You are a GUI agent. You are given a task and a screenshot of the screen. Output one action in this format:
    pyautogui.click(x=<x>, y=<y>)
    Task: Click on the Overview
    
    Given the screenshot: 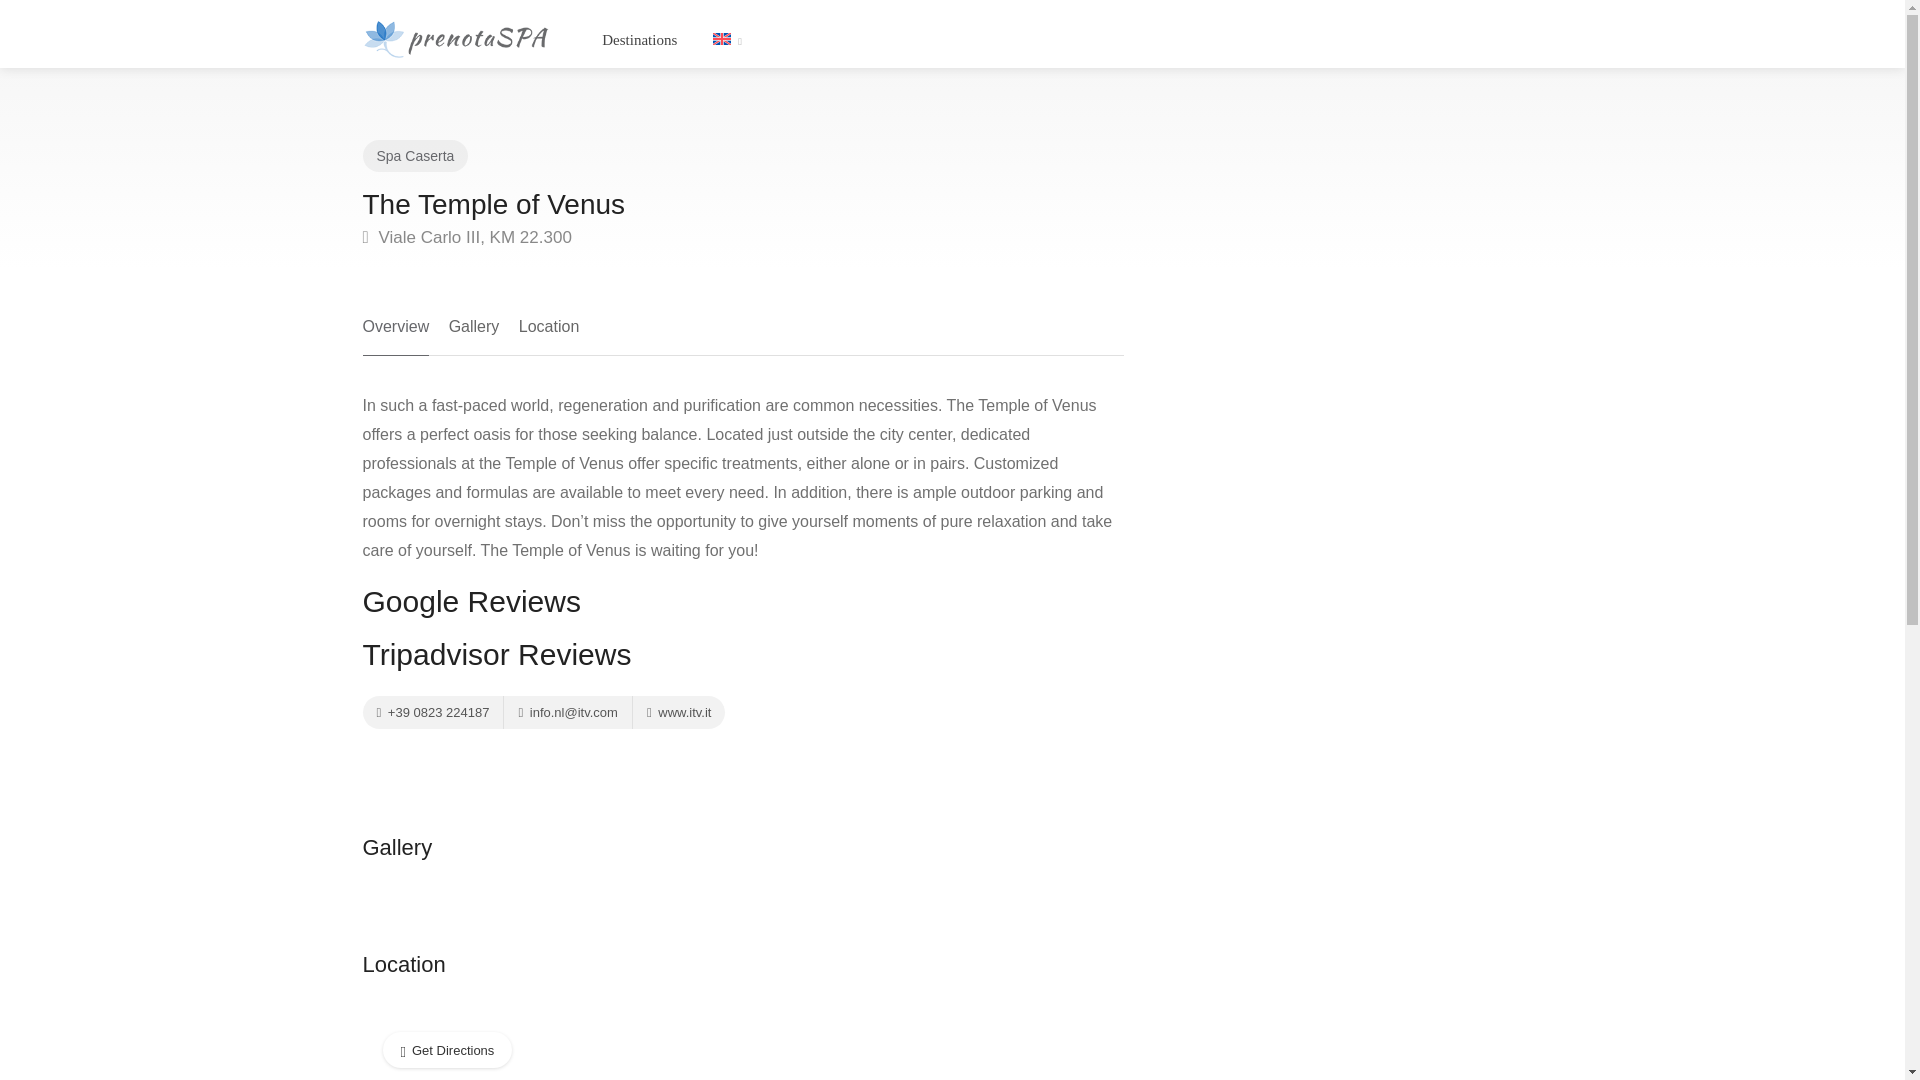 What is the action you would take?
    pyautogui.click(x=395, y=334)
    